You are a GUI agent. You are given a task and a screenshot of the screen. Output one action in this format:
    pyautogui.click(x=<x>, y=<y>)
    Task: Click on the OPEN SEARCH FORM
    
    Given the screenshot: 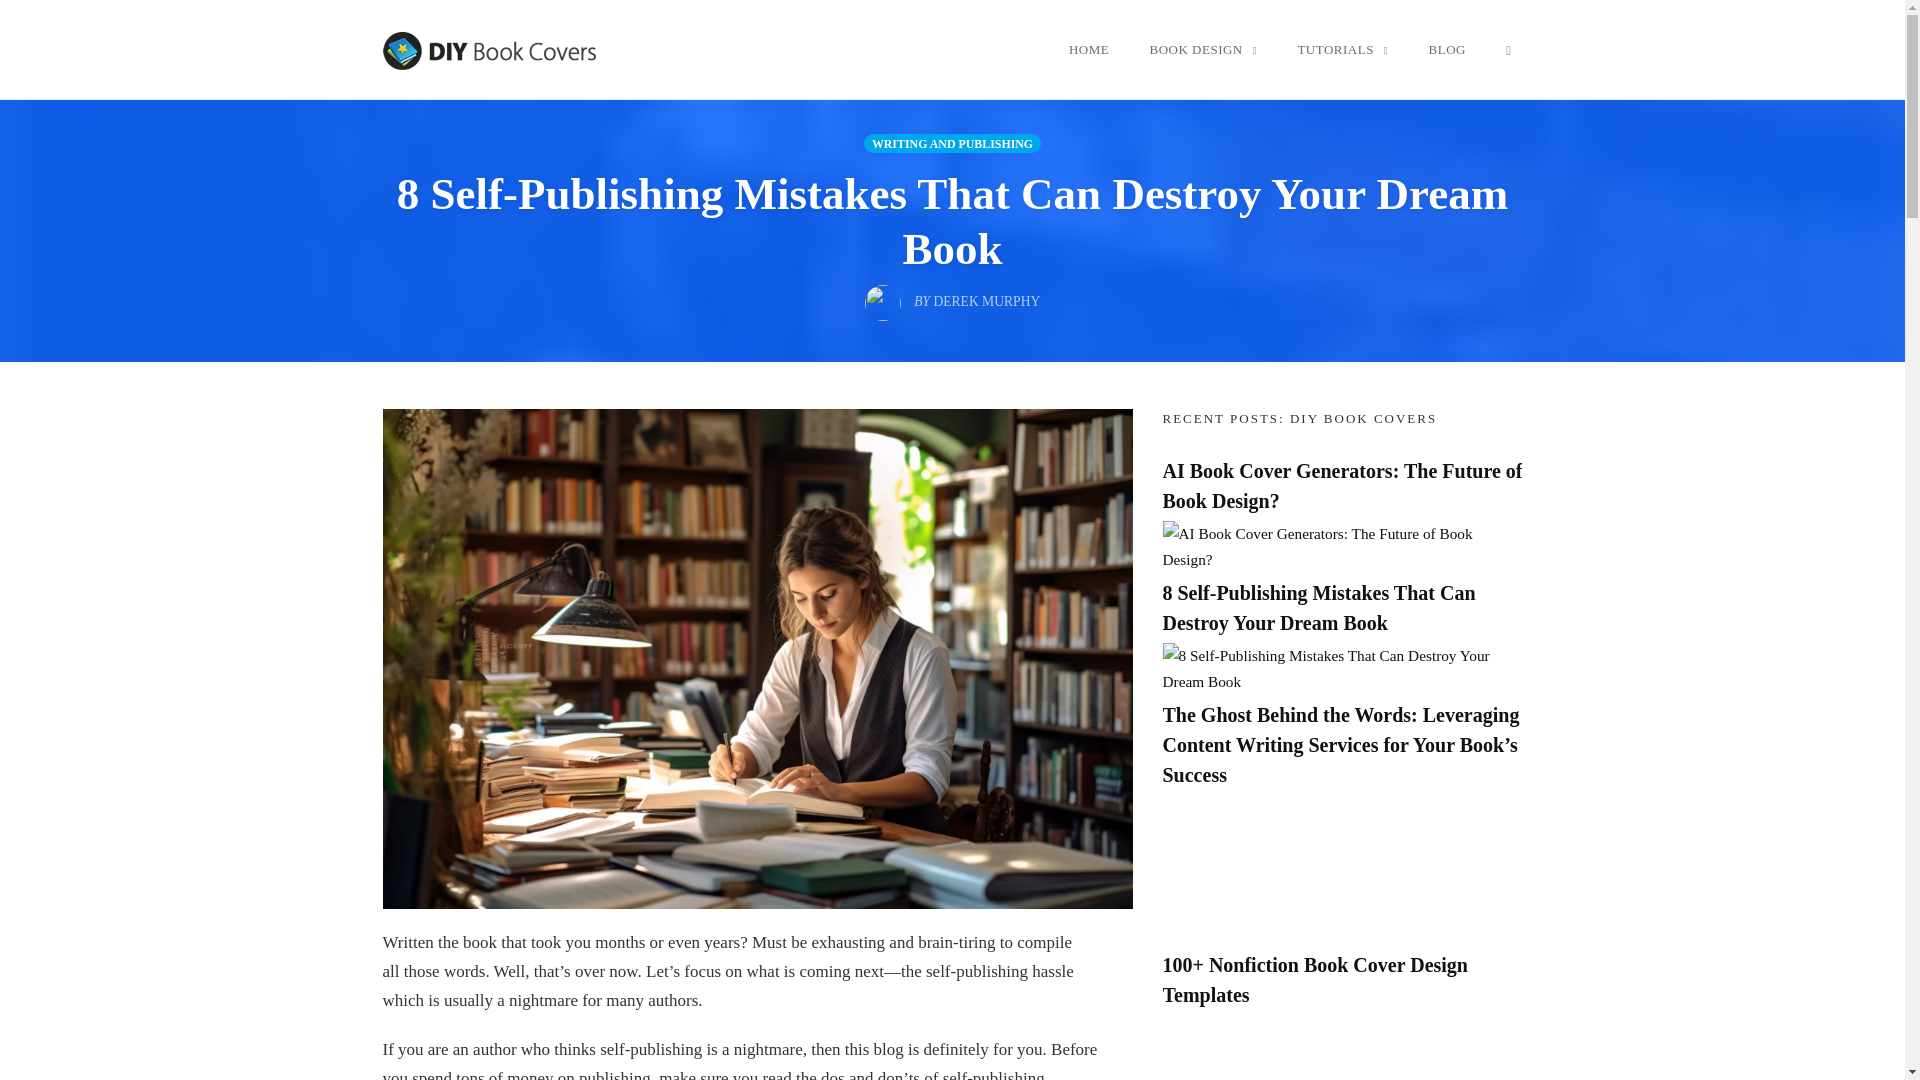 What is the action you would take?
    pyautogui.click(x=1508, y=49)
    